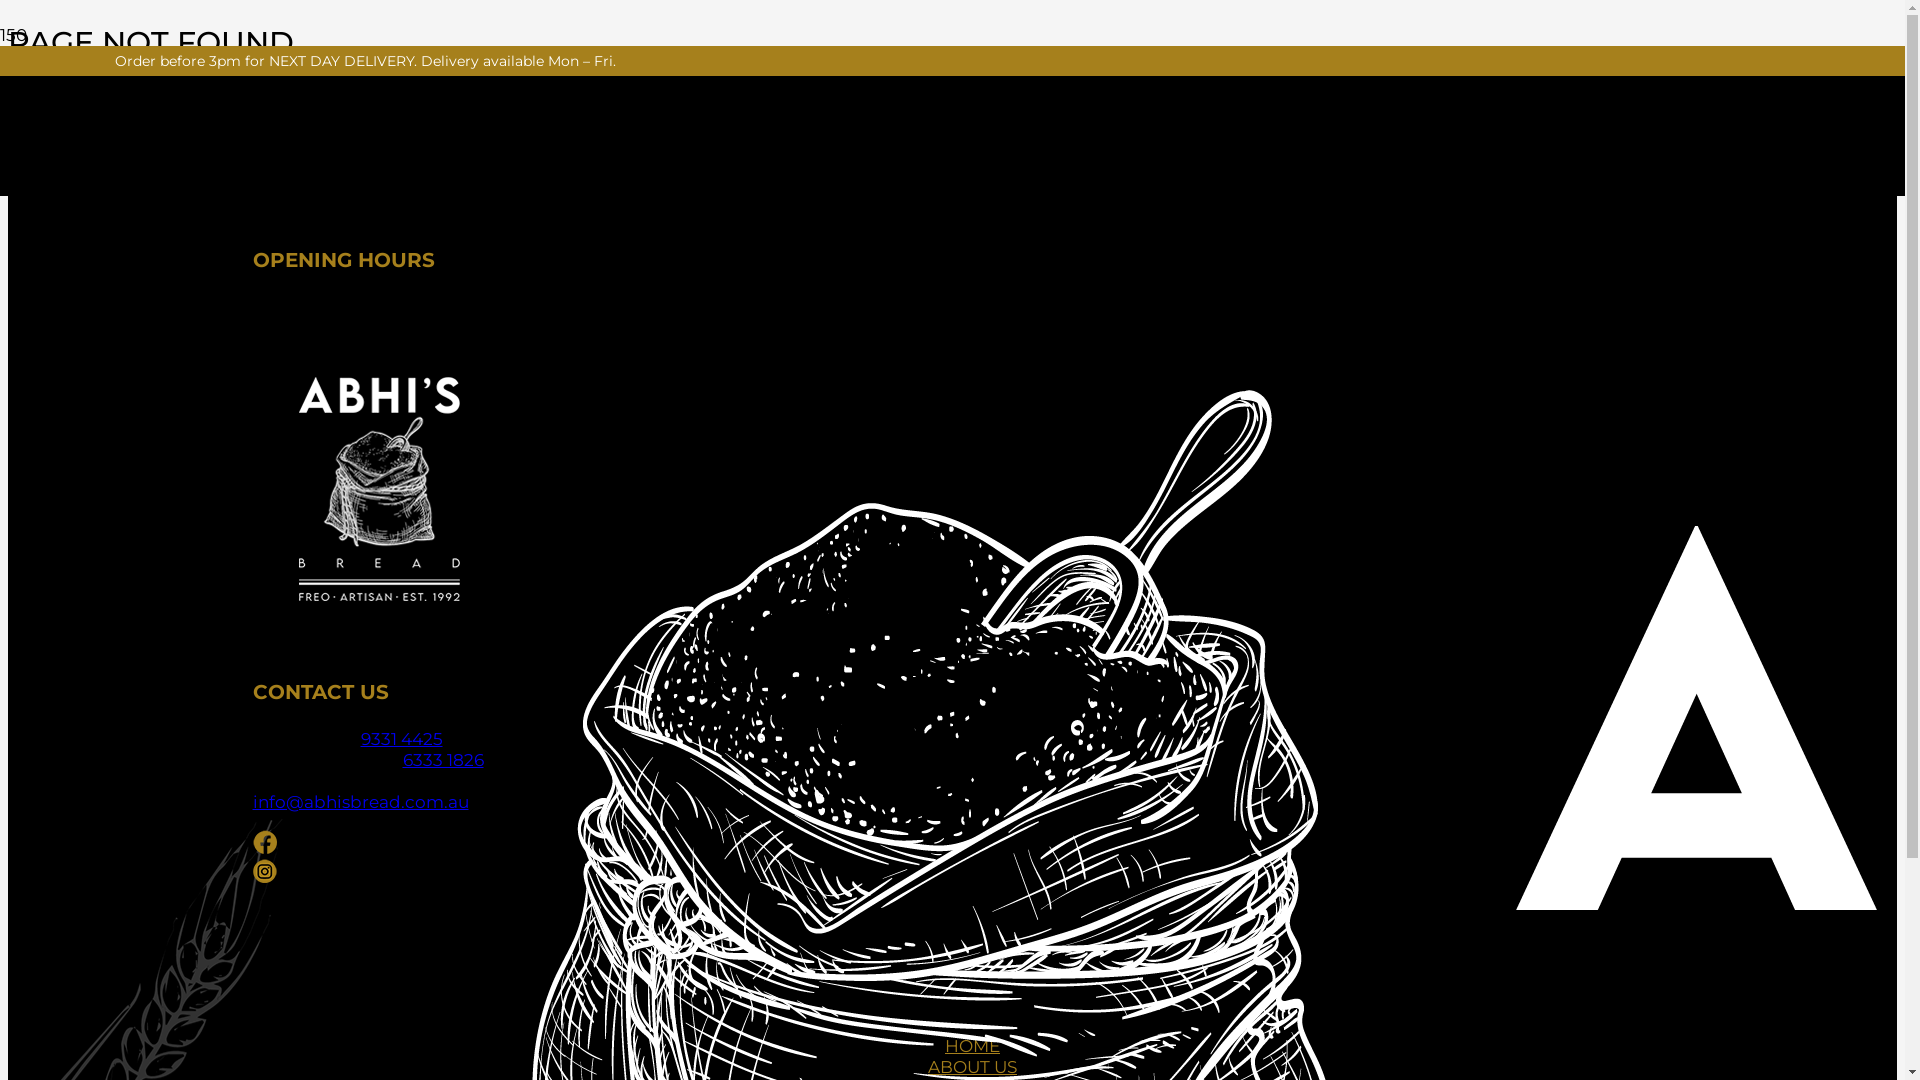  Describe the element at coordinates (360, 802) in the screenshot. I see `info@abhisbread.com.au` at that location.